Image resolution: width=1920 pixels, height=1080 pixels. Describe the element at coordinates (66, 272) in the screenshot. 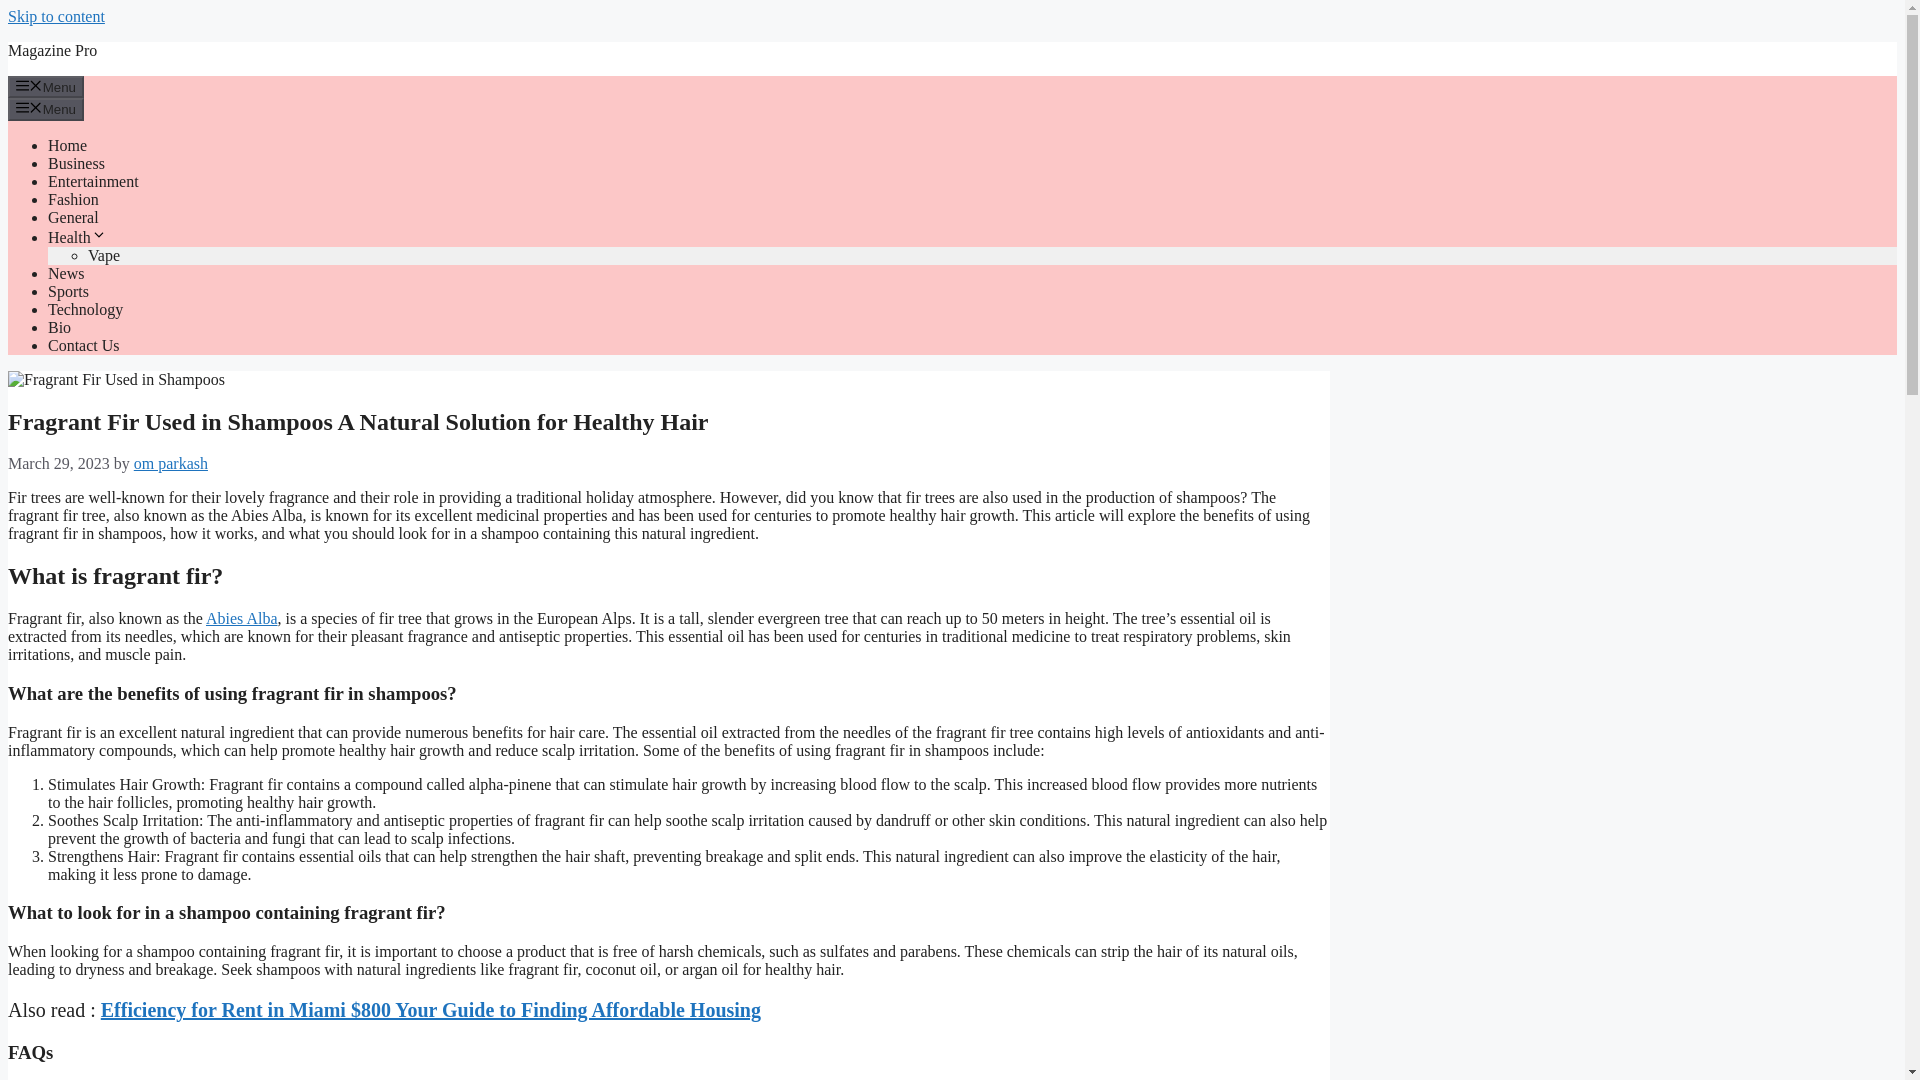

I see `News` at that location.